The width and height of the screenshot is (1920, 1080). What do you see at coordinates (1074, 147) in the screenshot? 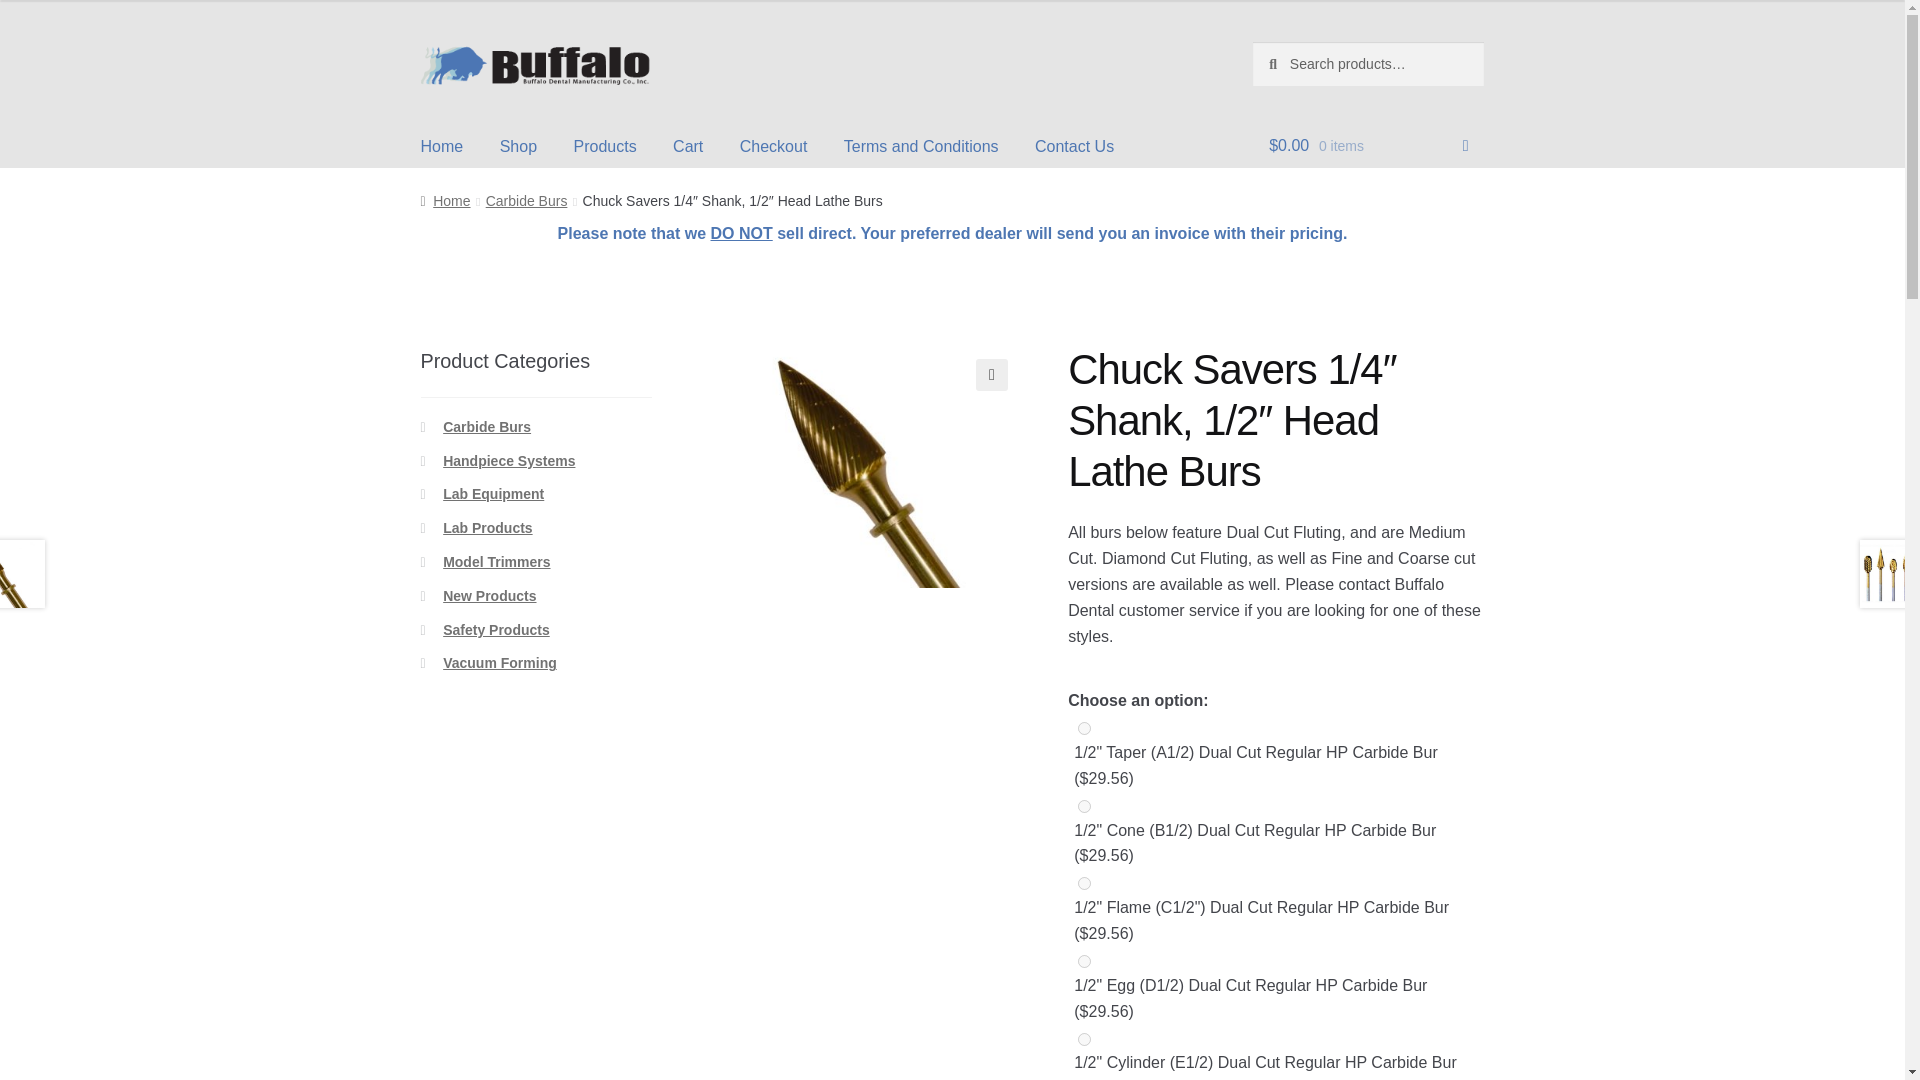
I see `Contact Us` at bounding box center [1074, 147].